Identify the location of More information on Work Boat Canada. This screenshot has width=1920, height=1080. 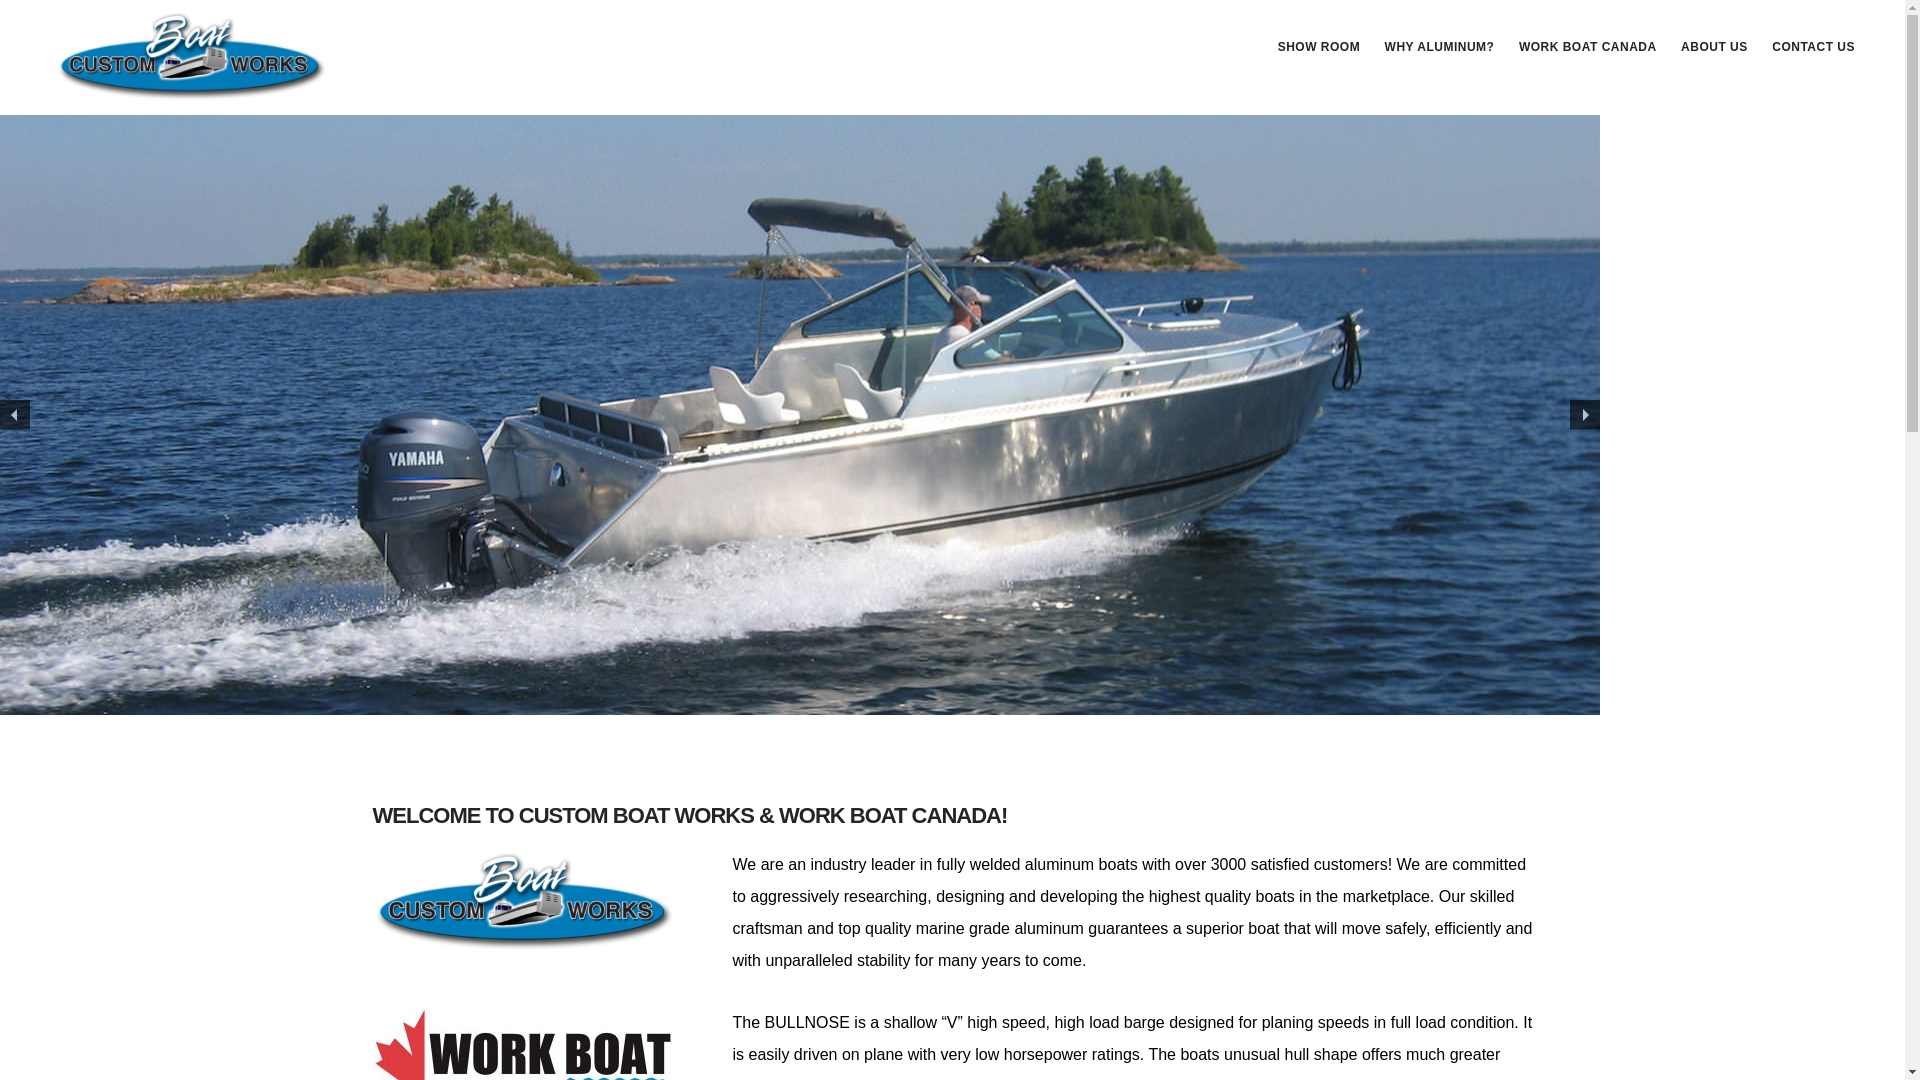
(522, 1043).